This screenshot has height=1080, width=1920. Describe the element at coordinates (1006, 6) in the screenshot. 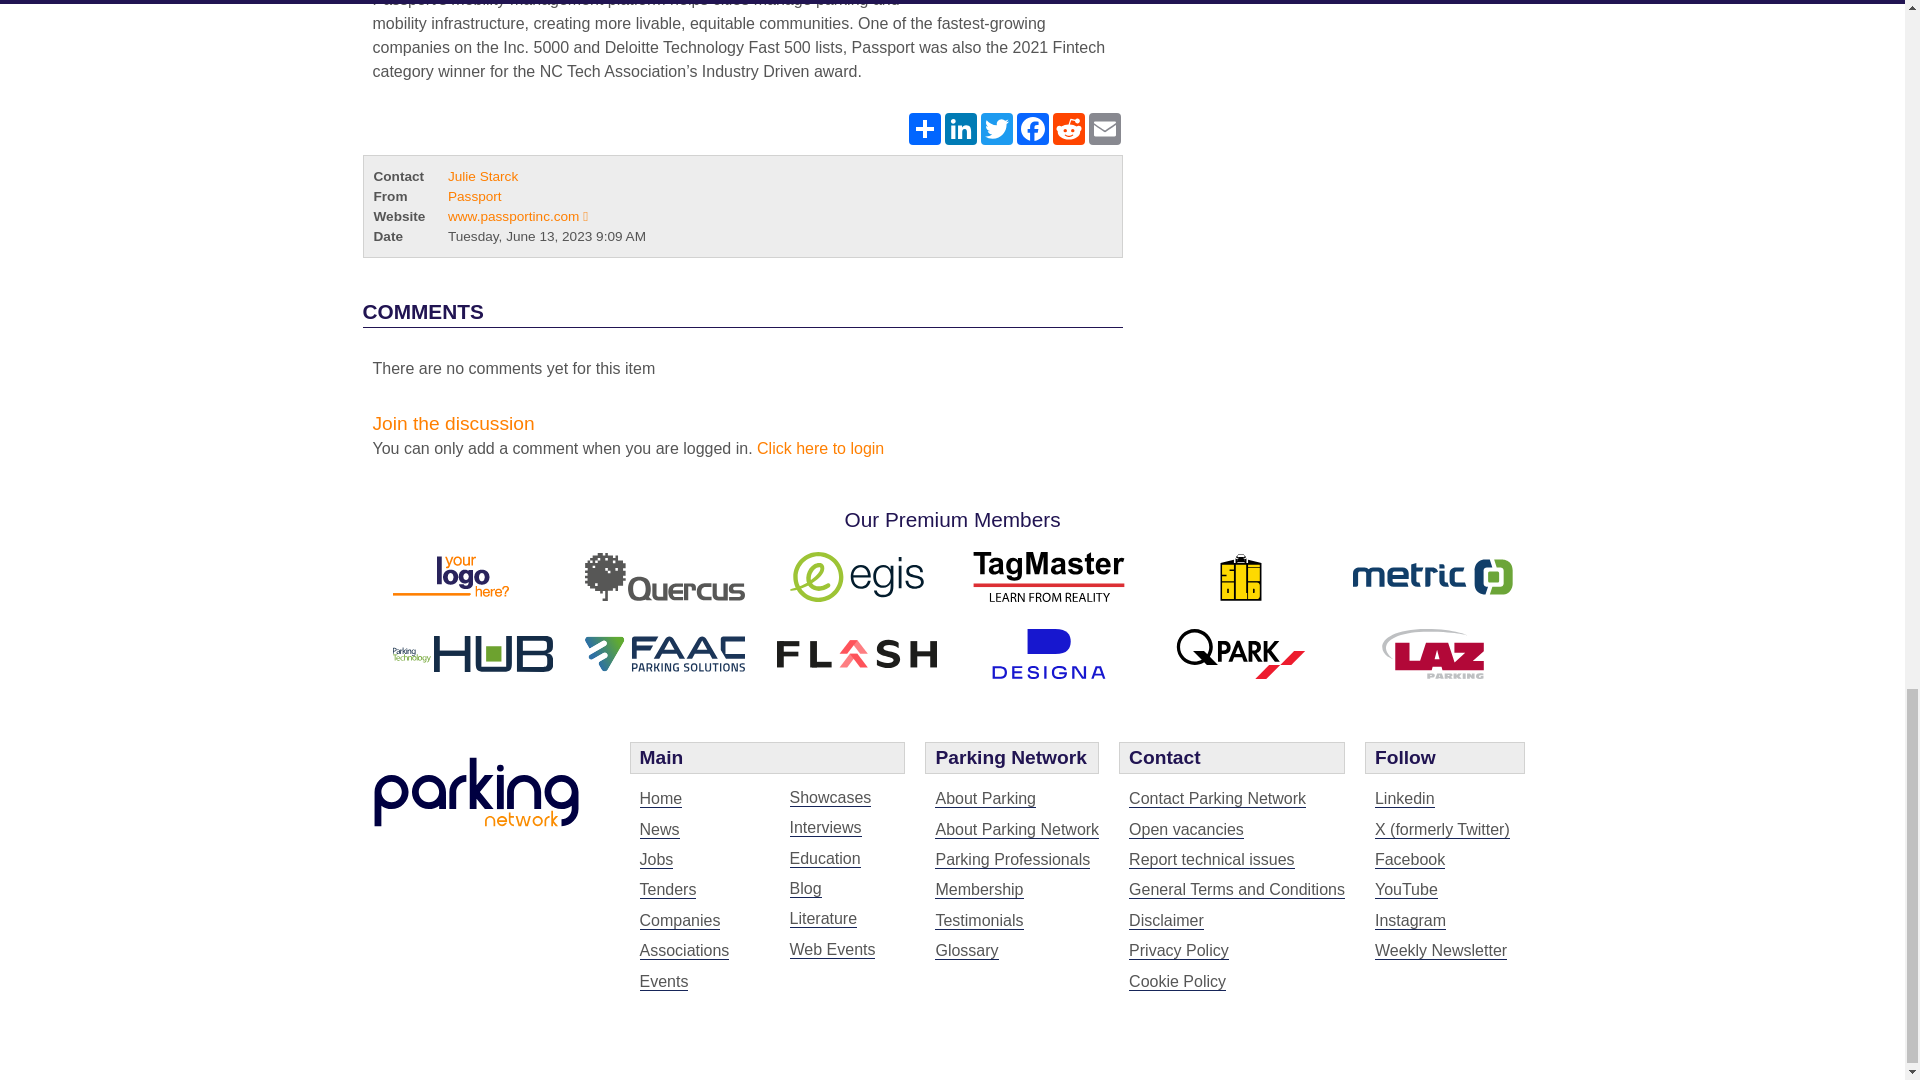

I see `Passport` at that location.